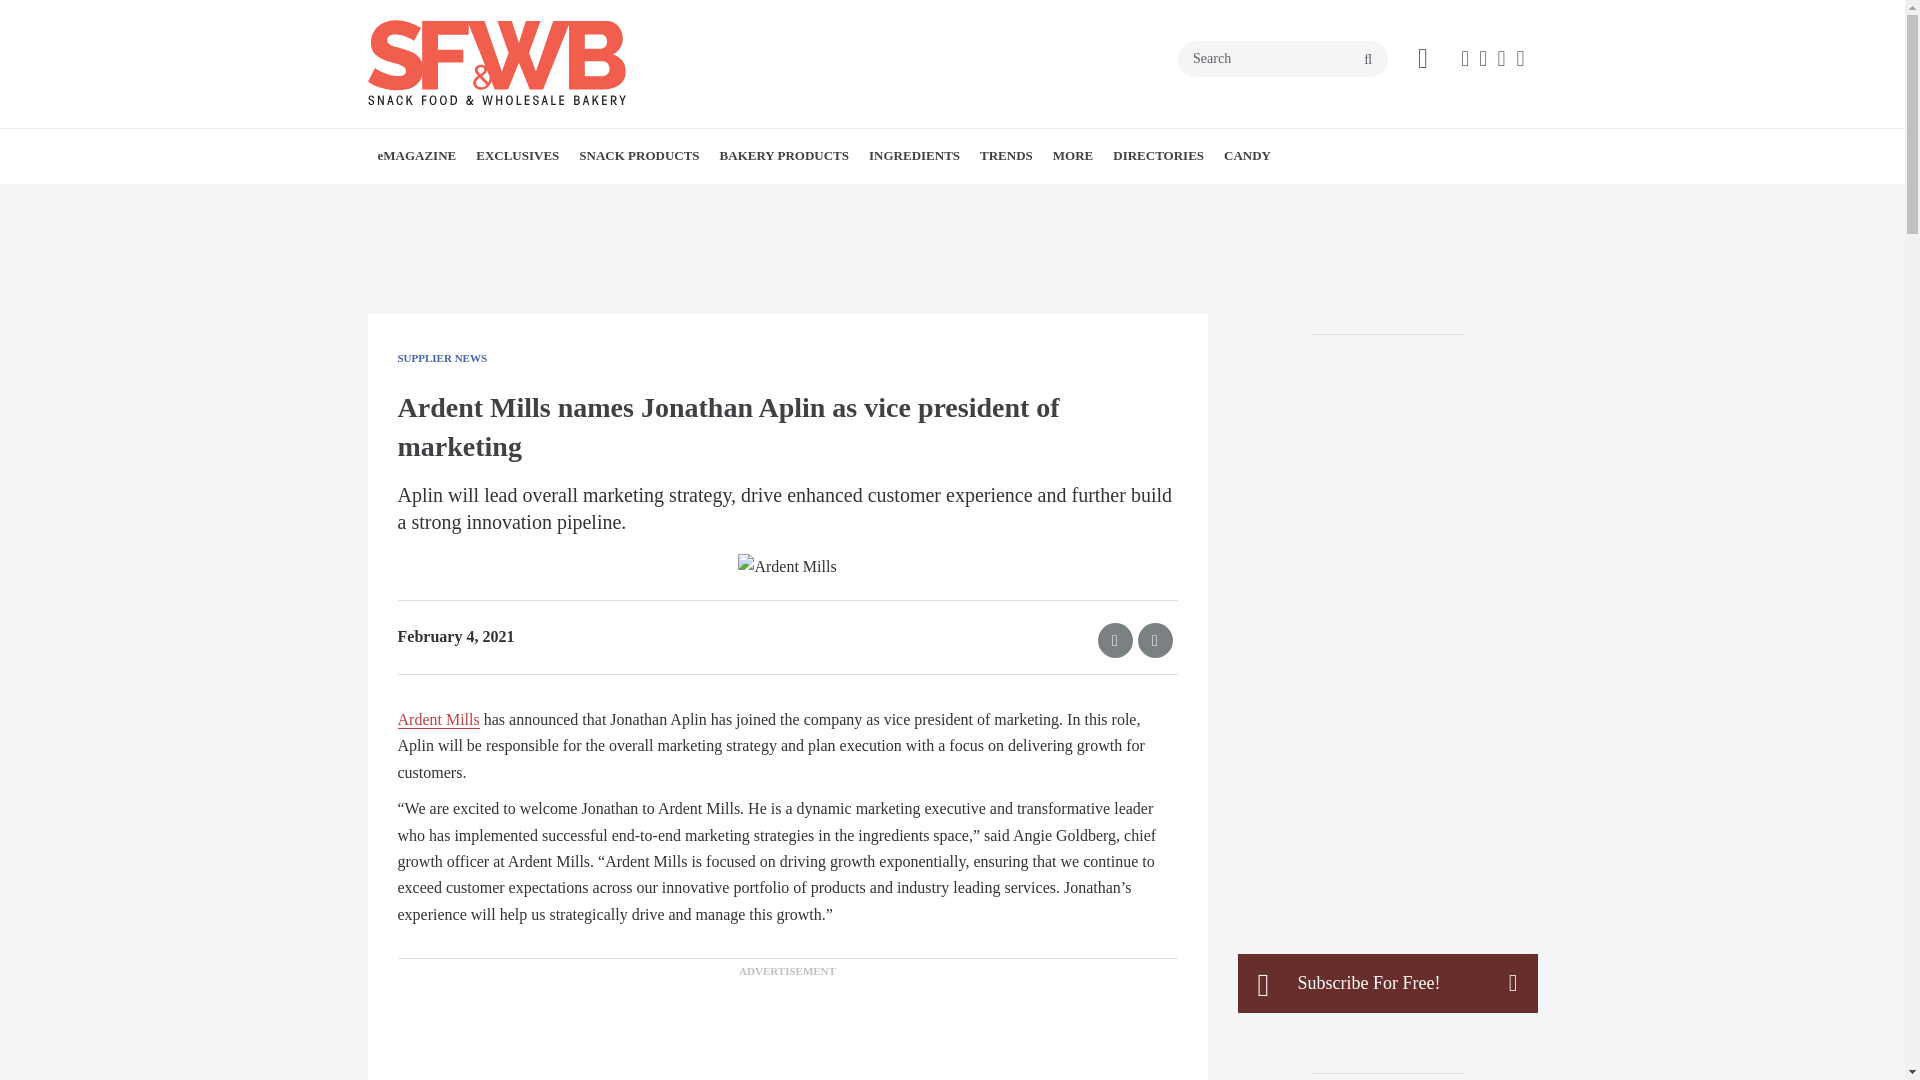  I want to click on search, so click(1368, 60).